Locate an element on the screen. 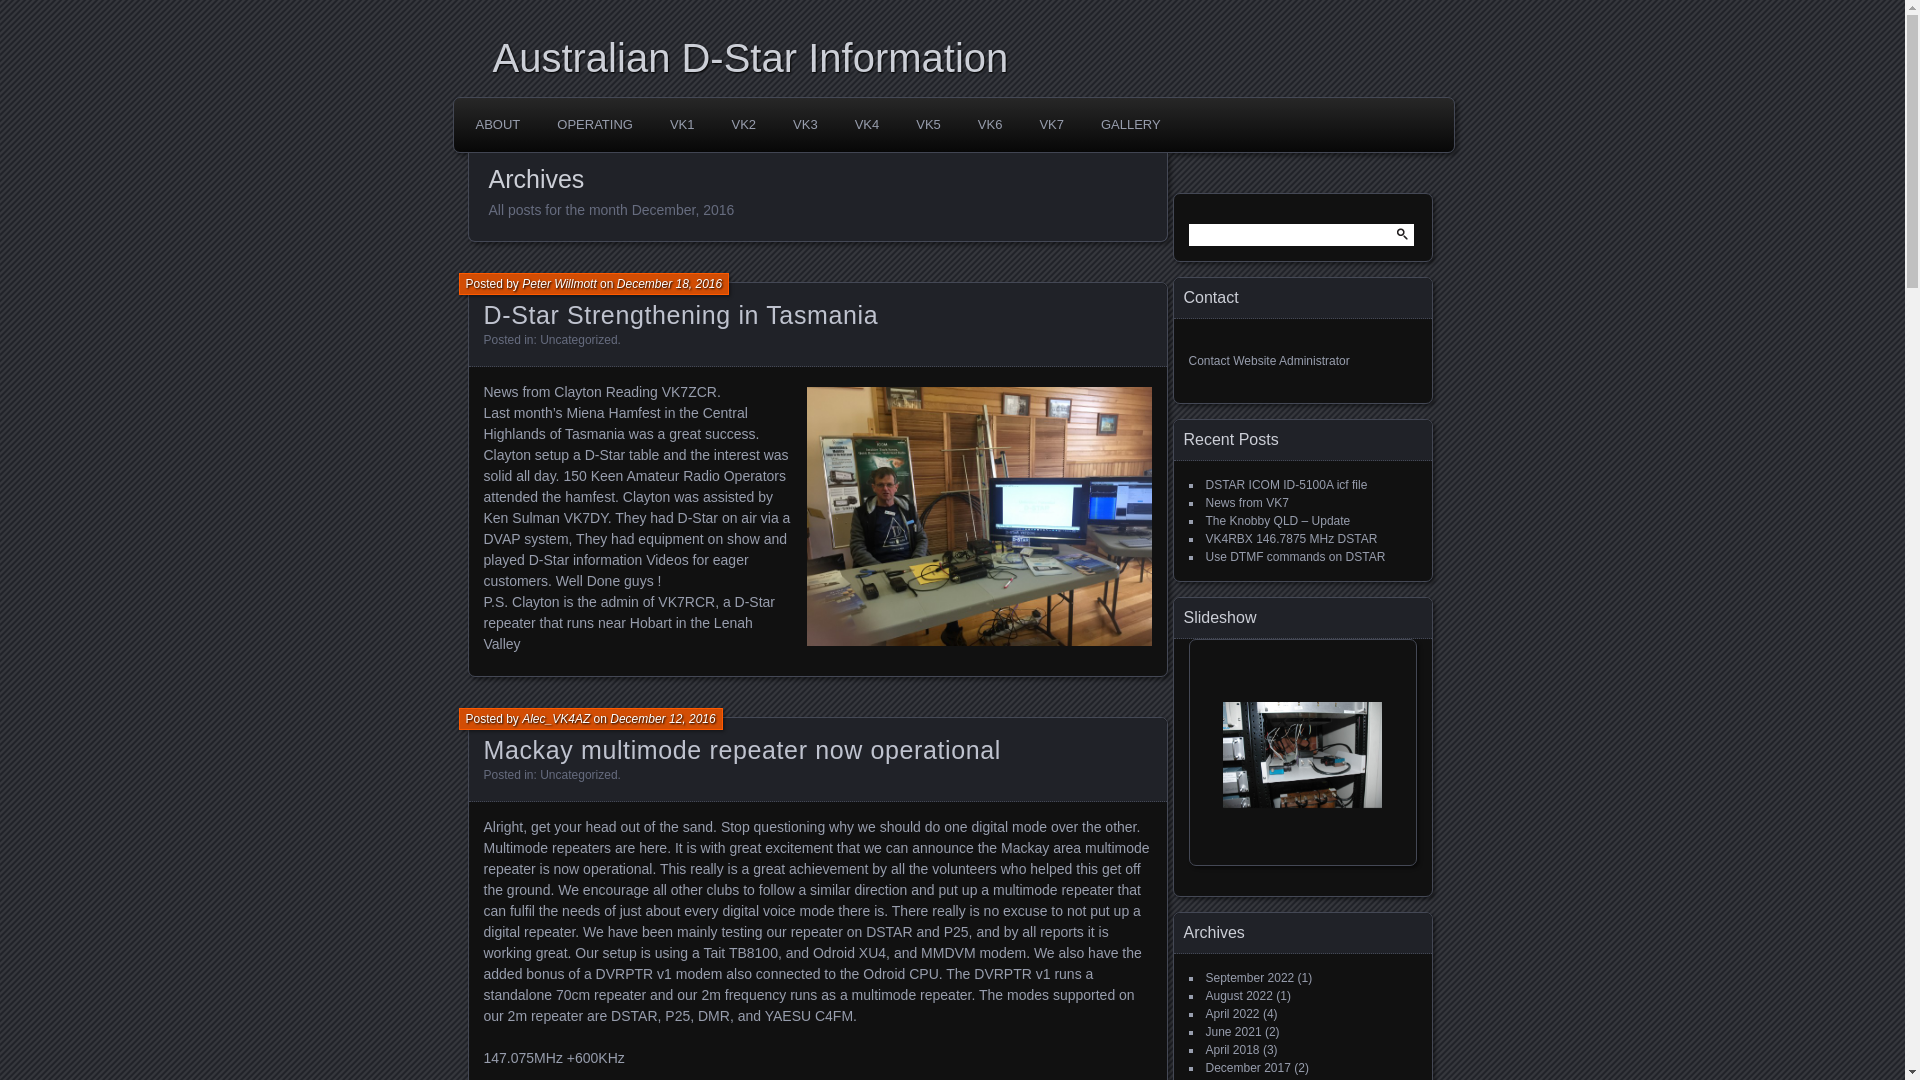  News from VK7 is located at coordinates (1248, 503).